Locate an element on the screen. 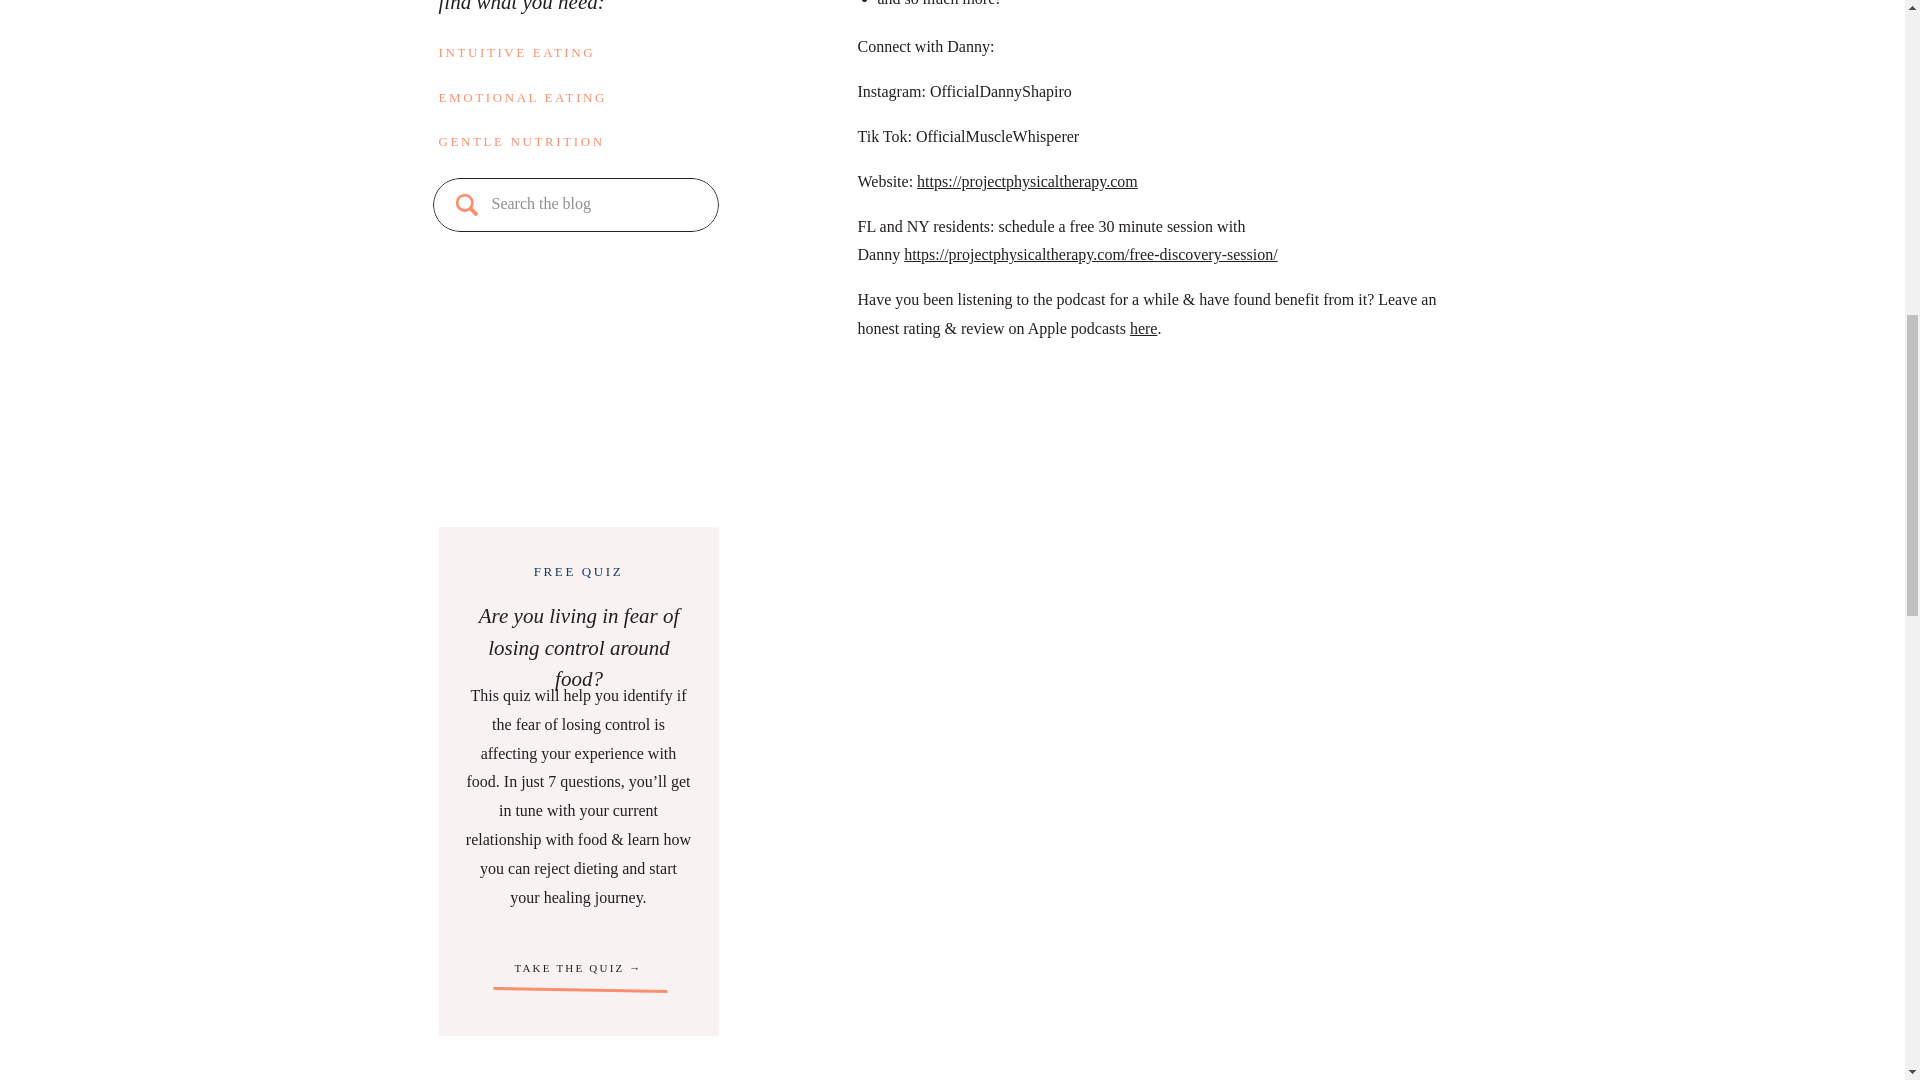  FREE QUIZ is located at coordinates (578, 572).